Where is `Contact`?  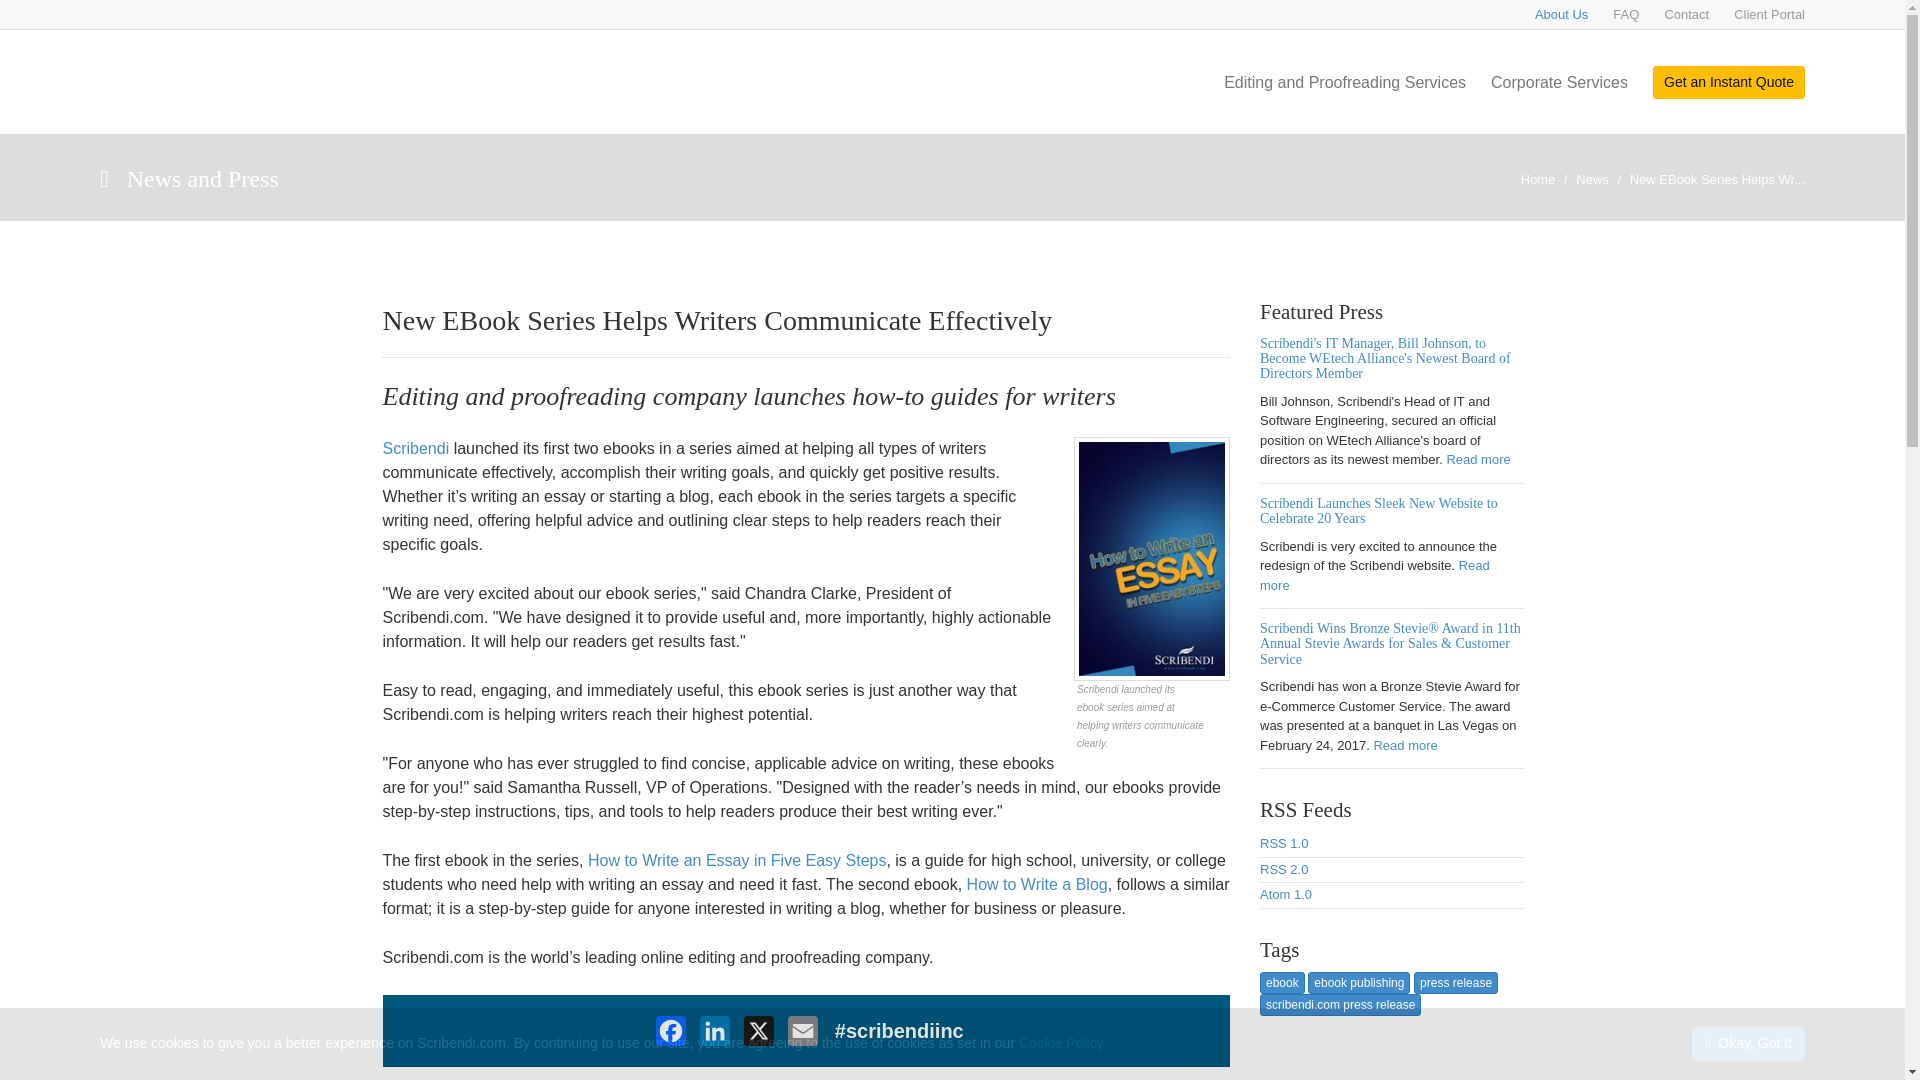 Contact is located at coordinates (1686, 14).